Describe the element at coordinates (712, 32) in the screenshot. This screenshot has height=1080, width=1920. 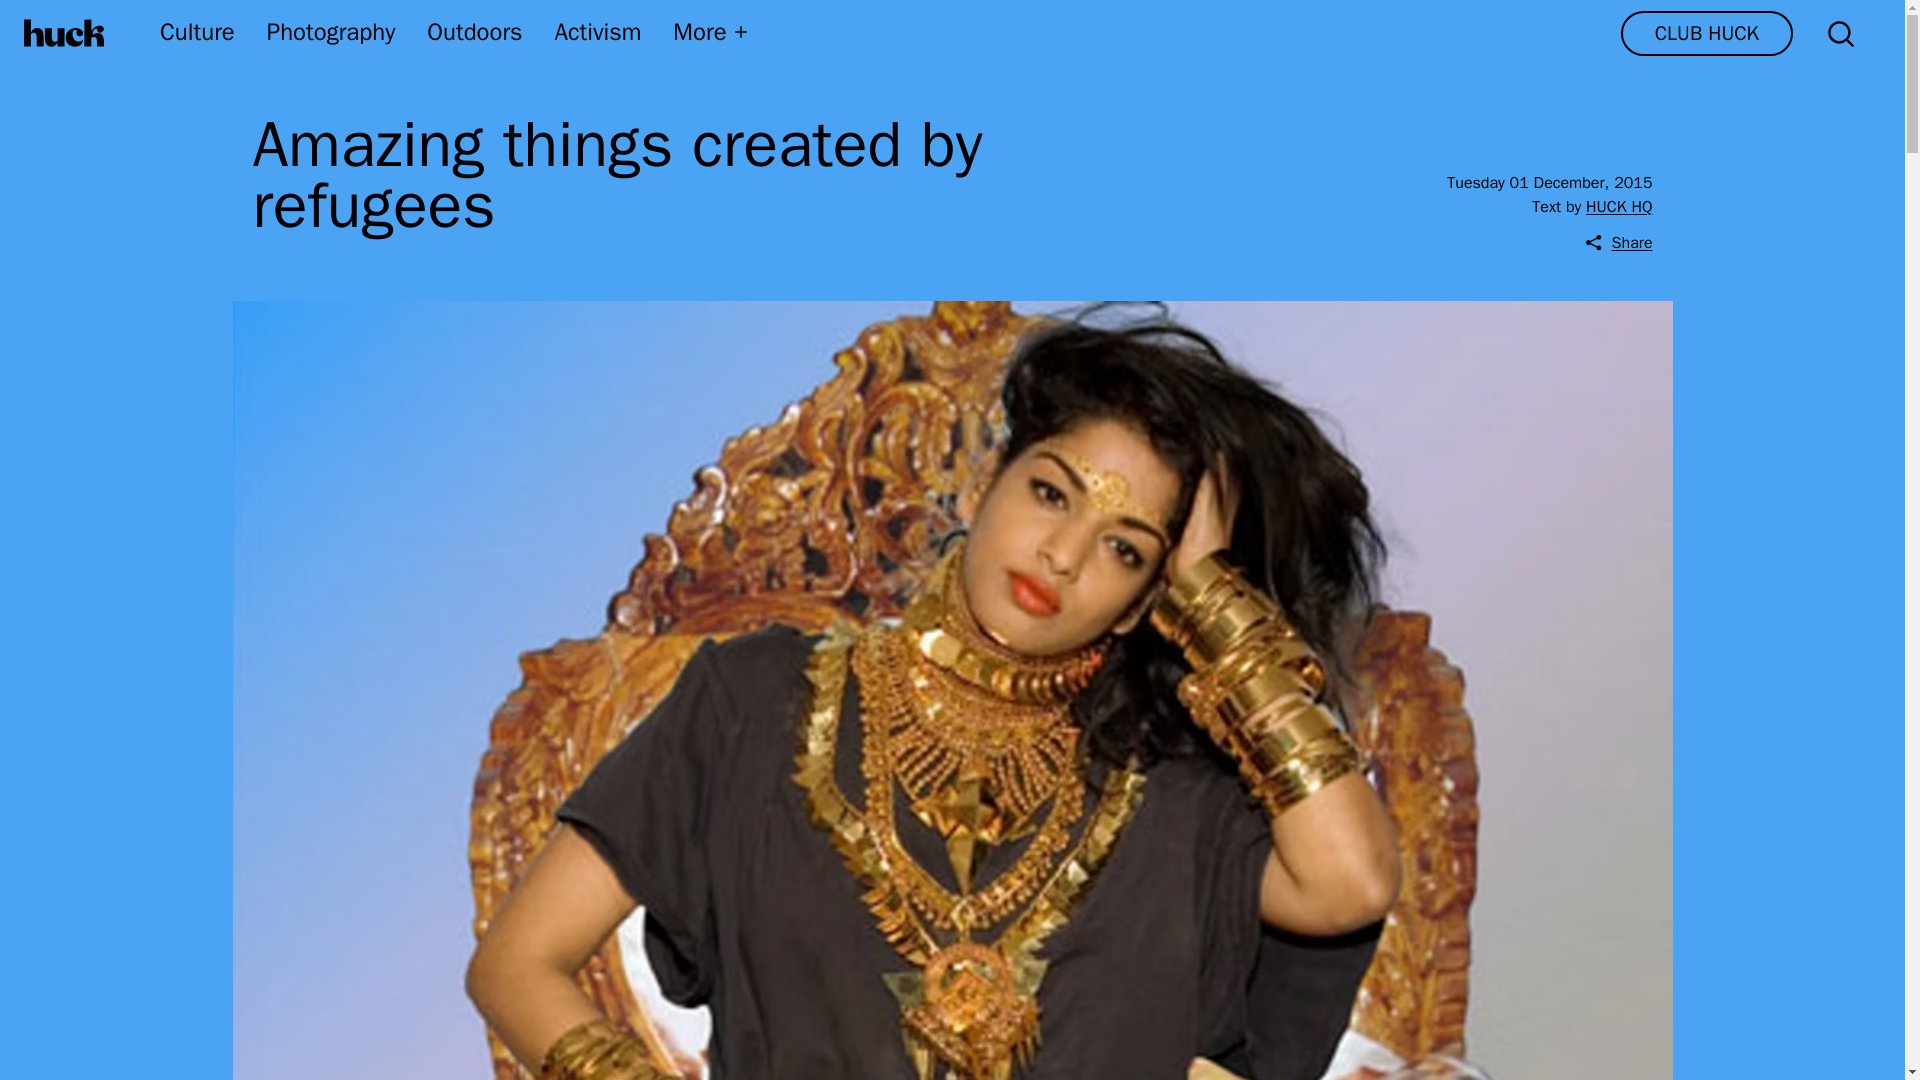
I see `More` at that location.